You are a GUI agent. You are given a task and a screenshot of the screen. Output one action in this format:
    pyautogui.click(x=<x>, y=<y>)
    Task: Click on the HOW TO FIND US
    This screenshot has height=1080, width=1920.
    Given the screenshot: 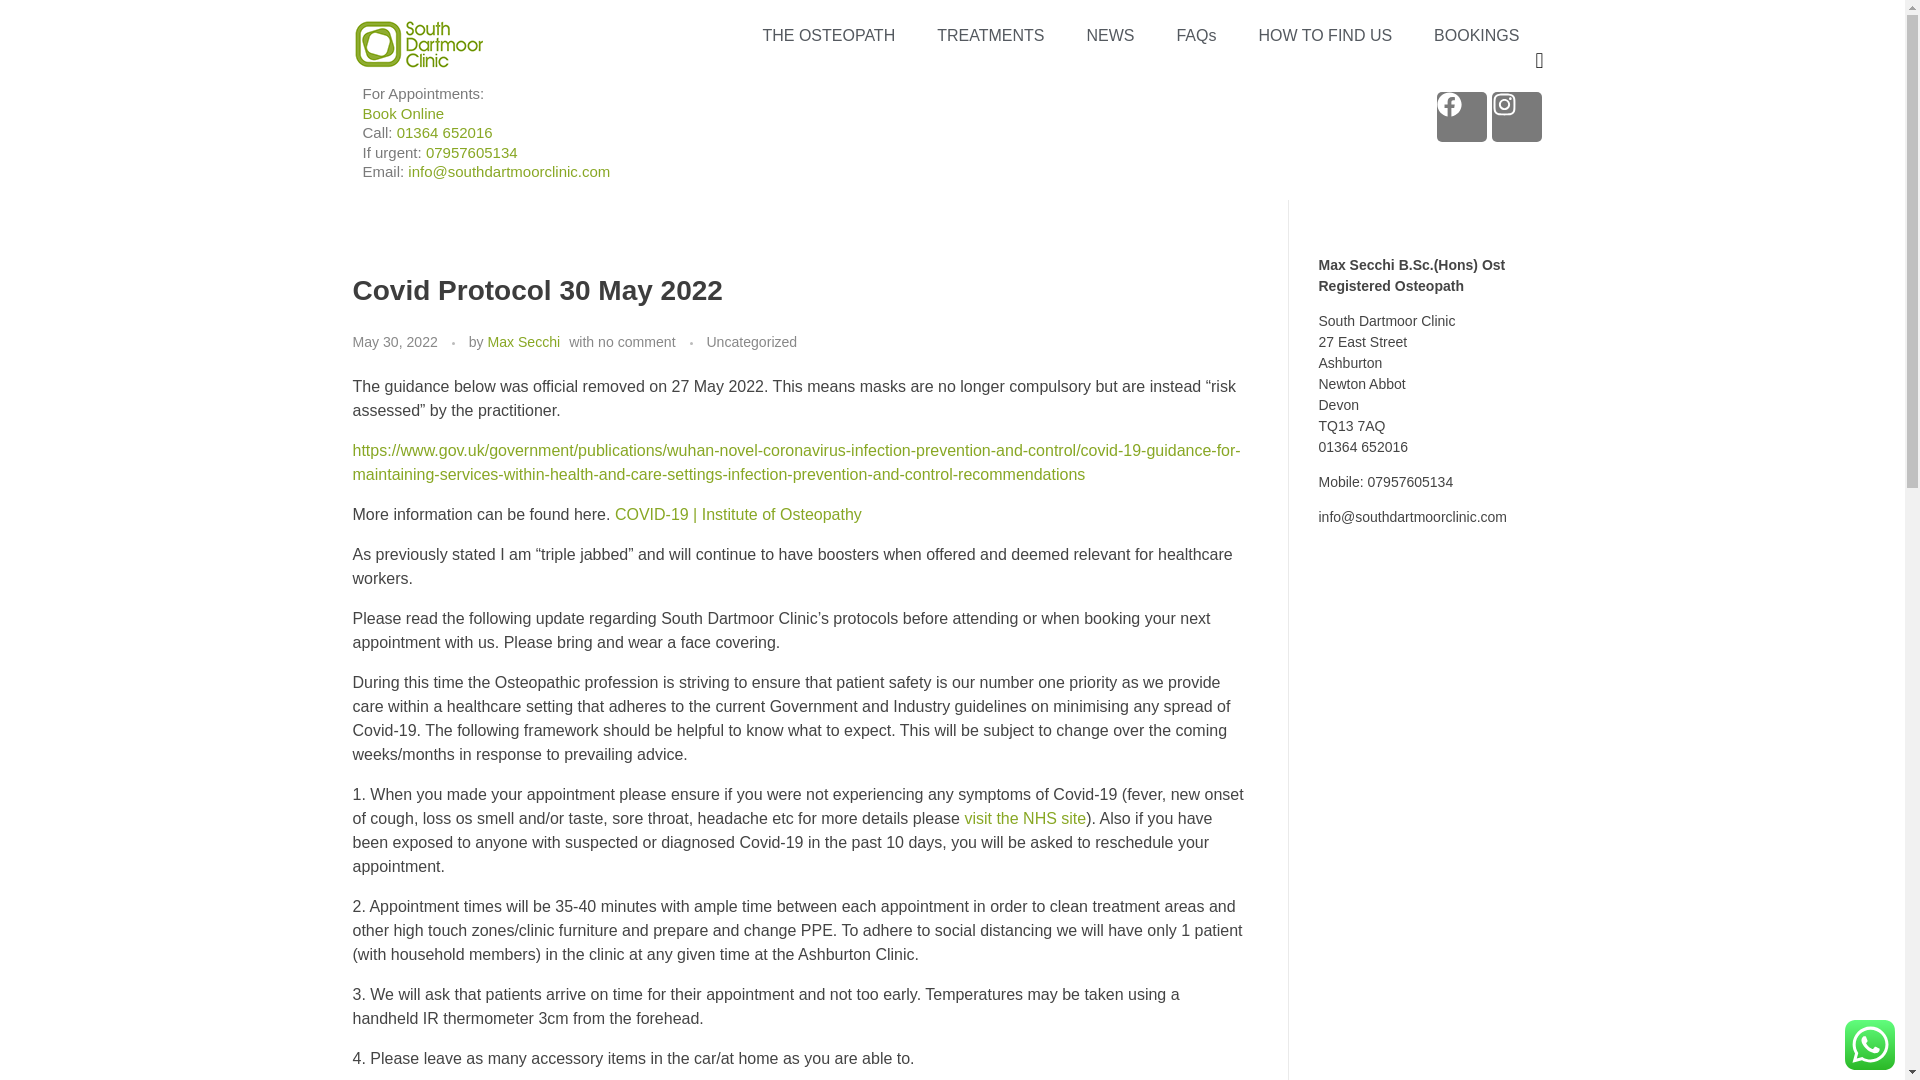 What is the action you would take?
    pyautogui.click(x=1324, y=35)
    